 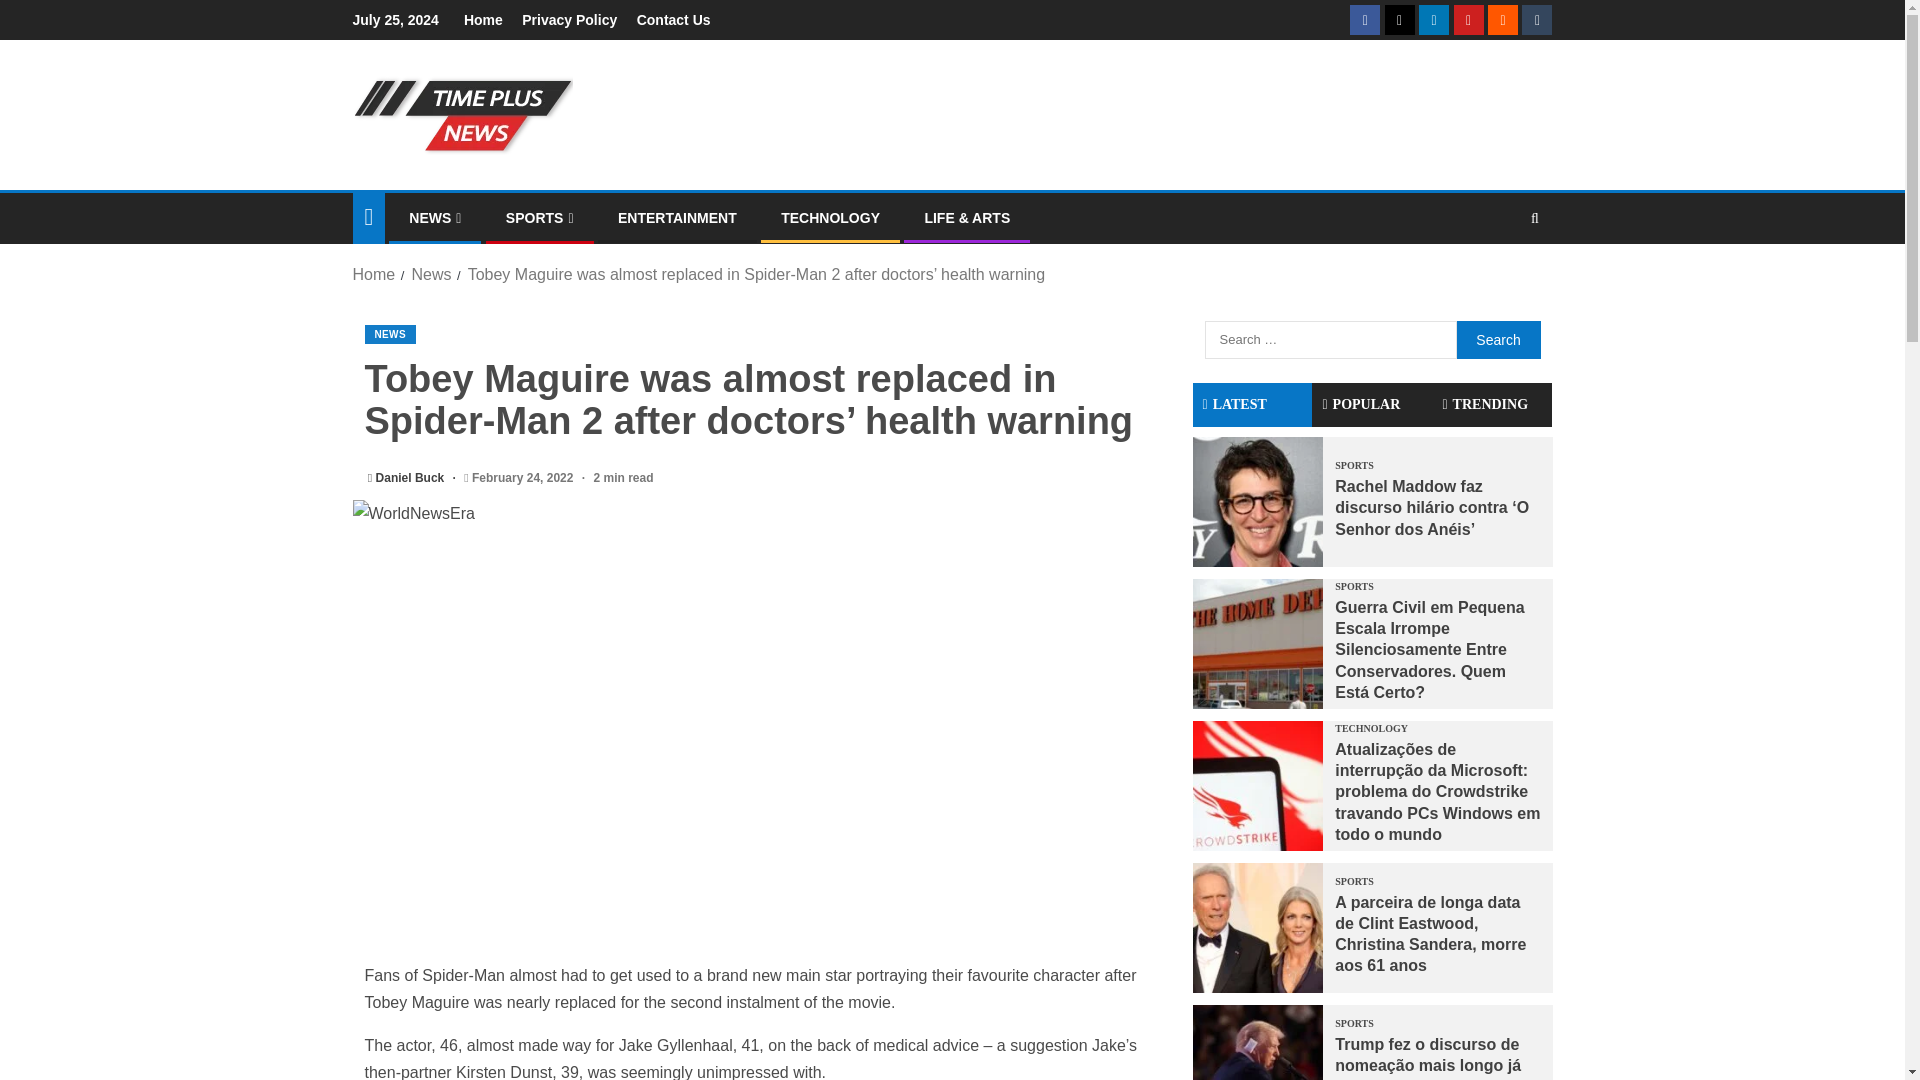 I want to click on NEWS, so click(x=389, y=334).